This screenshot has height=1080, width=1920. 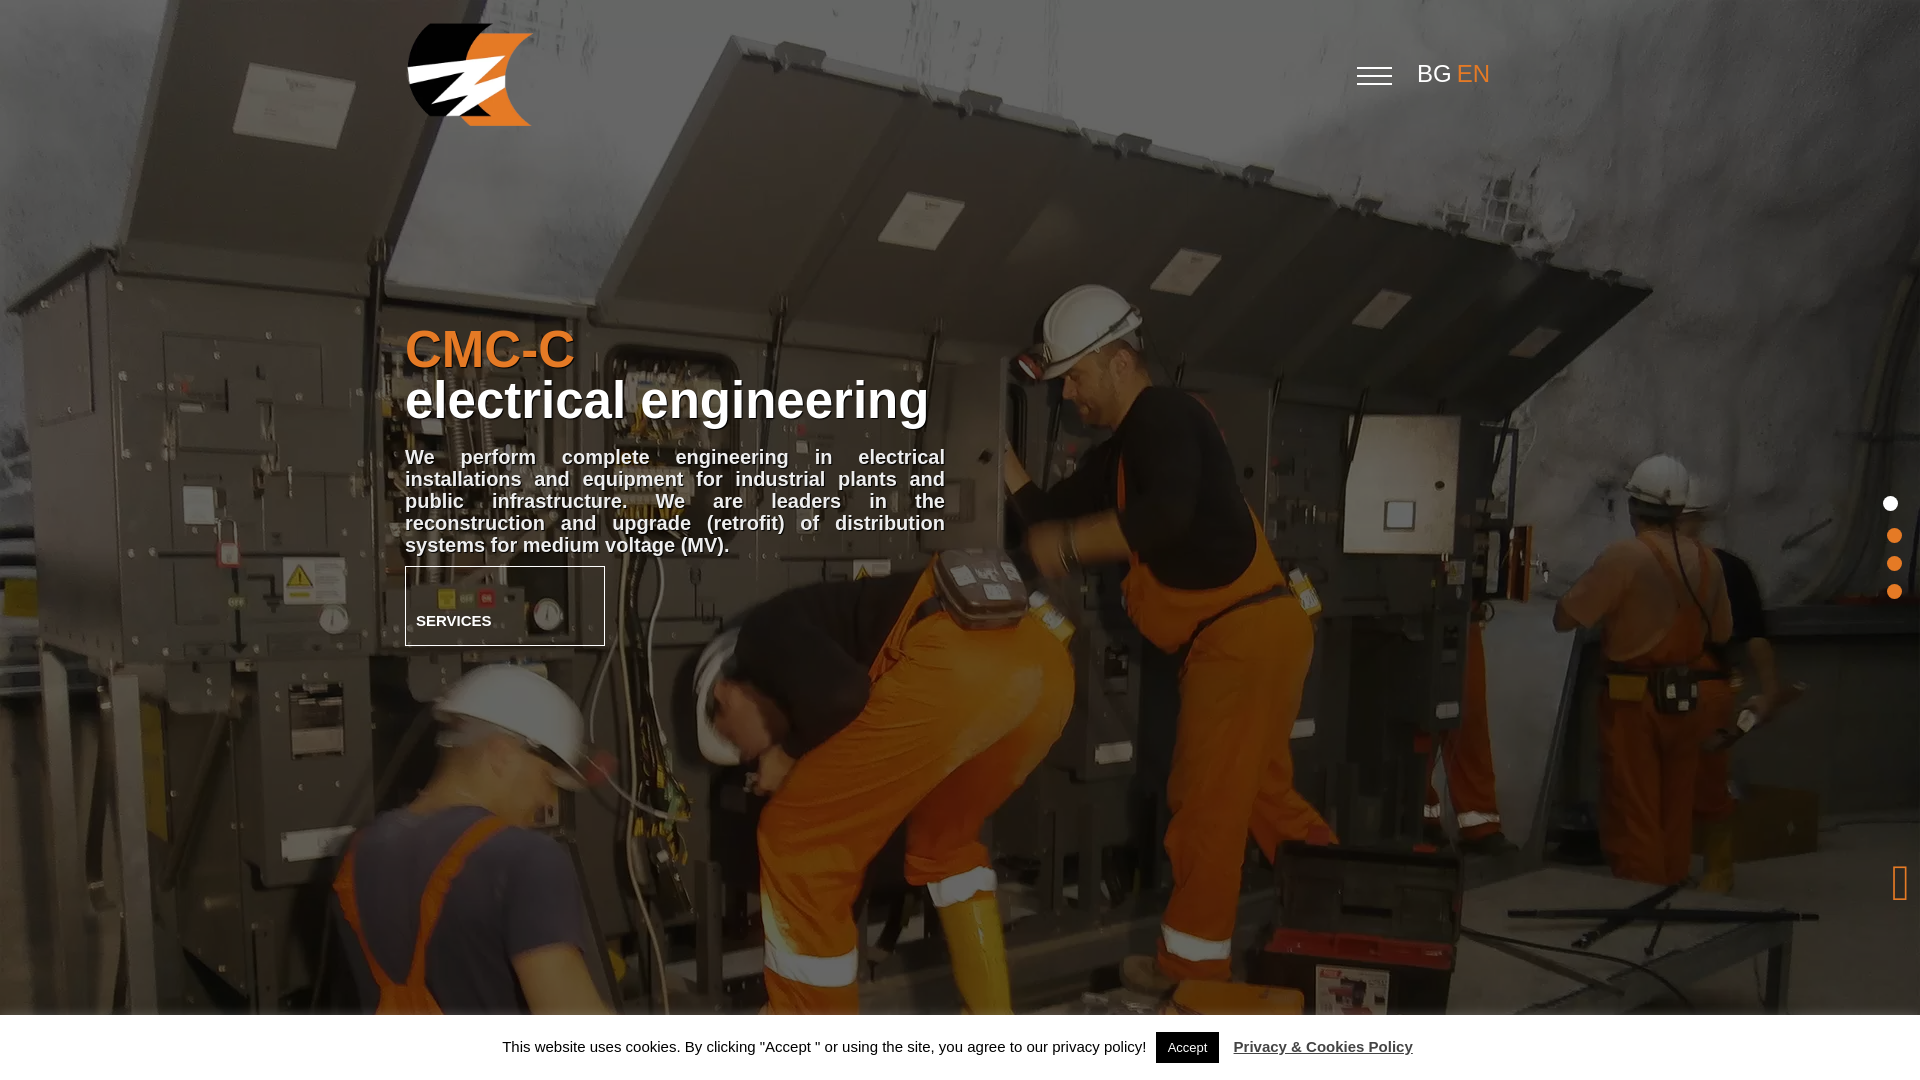 I want to click on About us, so click(x=1888, y=530).